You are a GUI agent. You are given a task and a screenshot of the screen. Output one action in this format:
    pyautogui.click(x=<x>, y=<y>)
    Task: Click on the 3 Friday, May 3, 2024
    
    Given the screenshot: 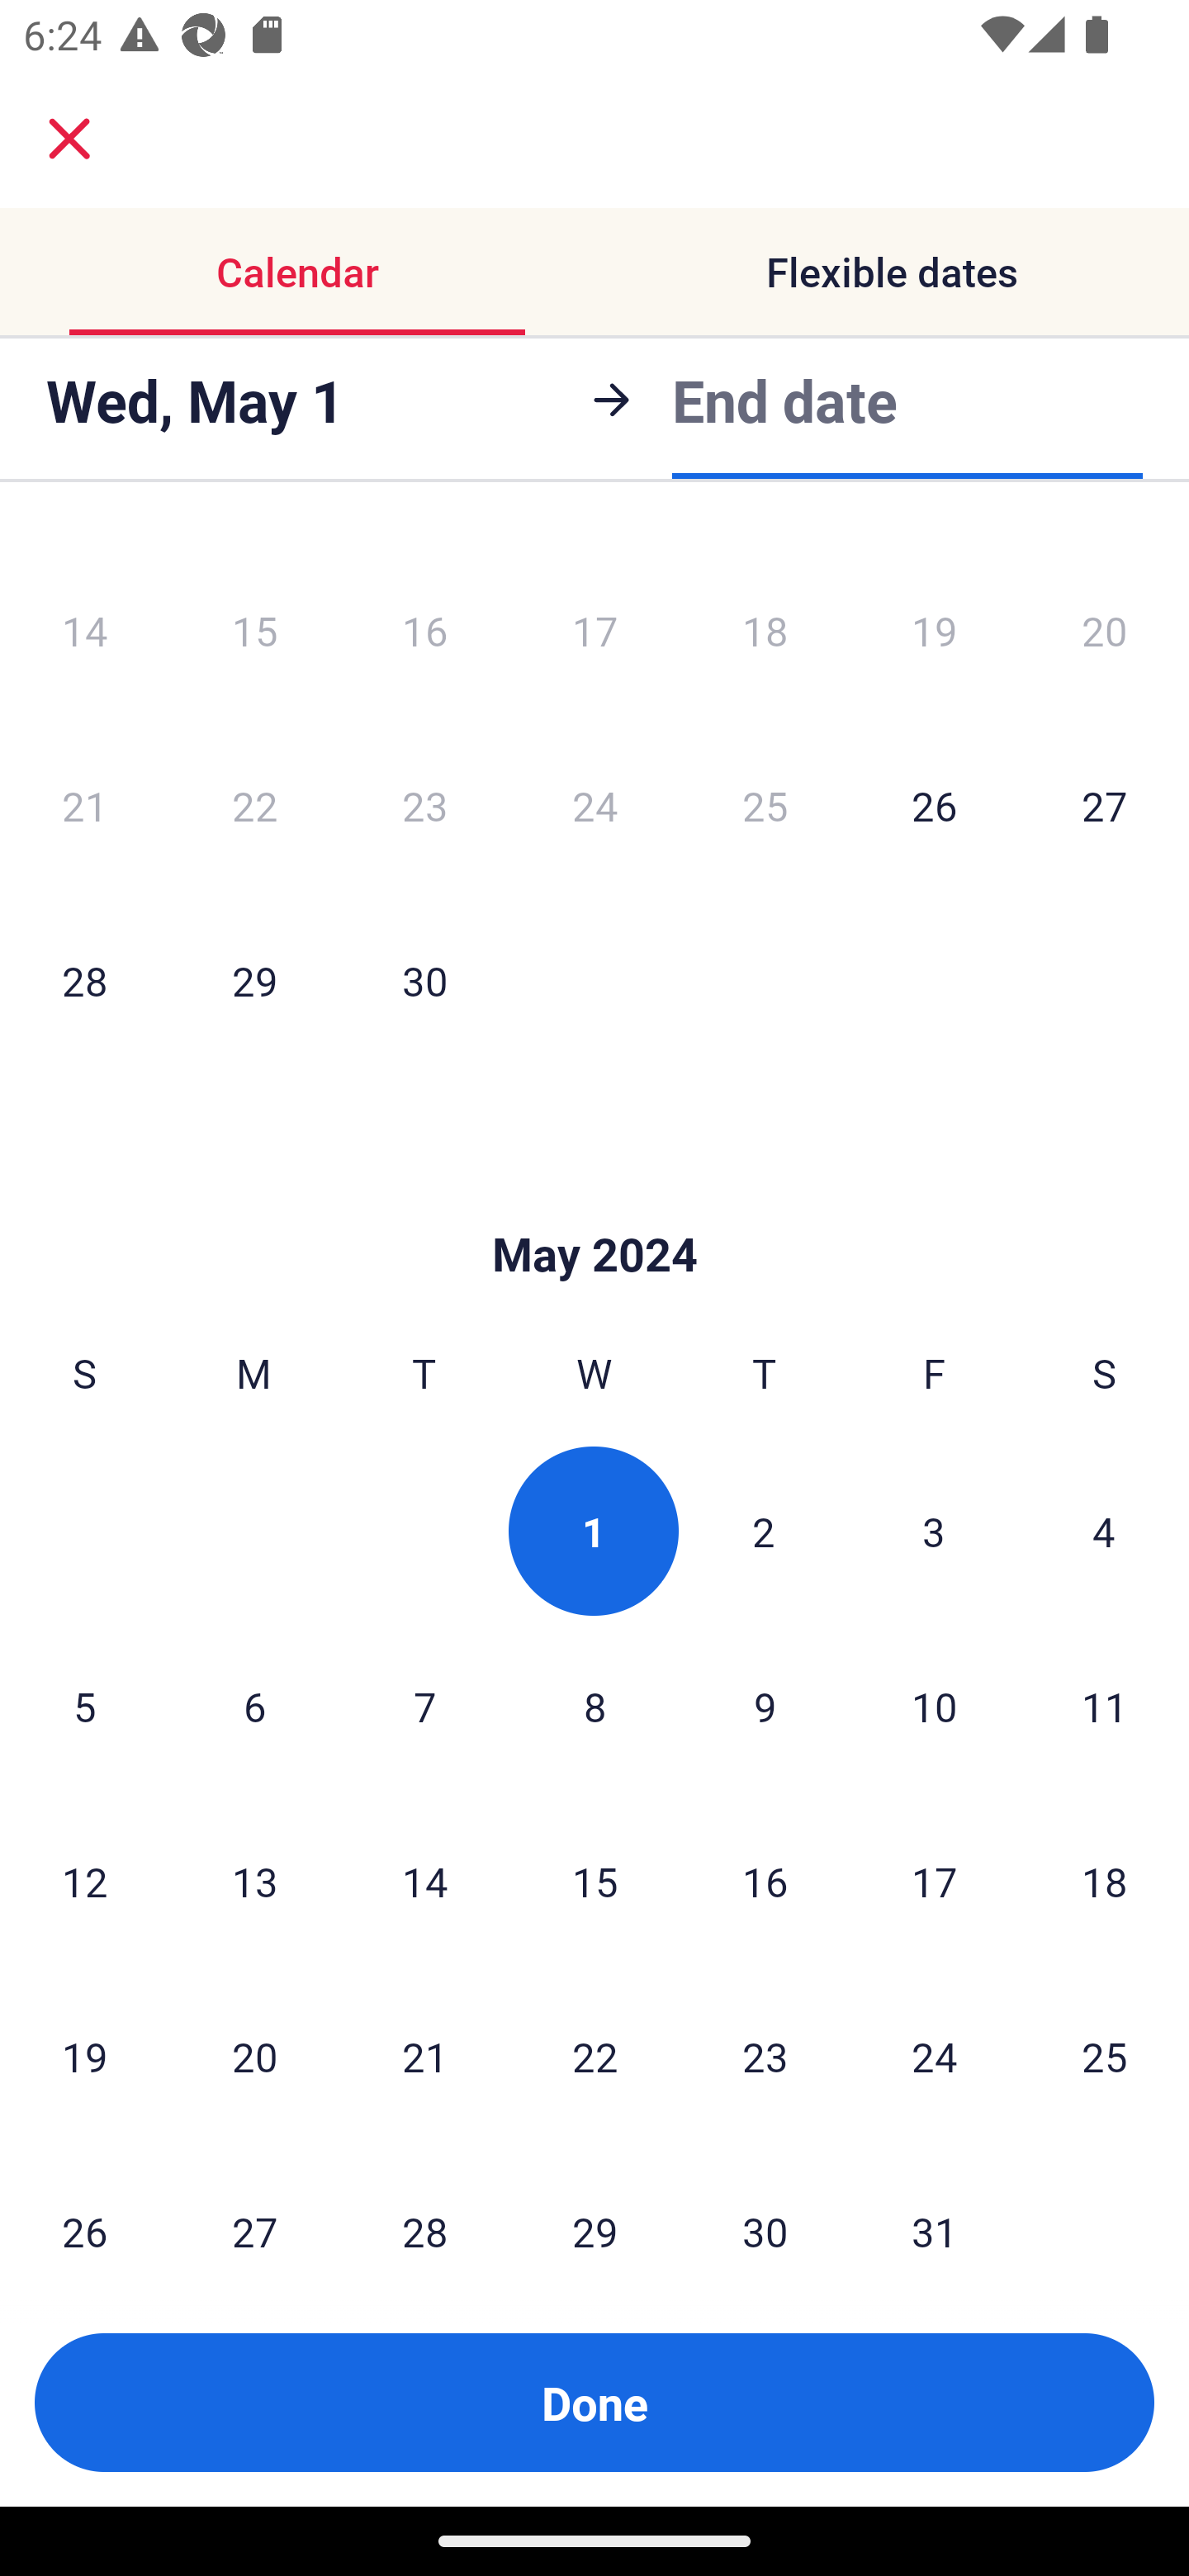 What is the action you would take?
    pyautogui.click(x=934, y=1531)
    